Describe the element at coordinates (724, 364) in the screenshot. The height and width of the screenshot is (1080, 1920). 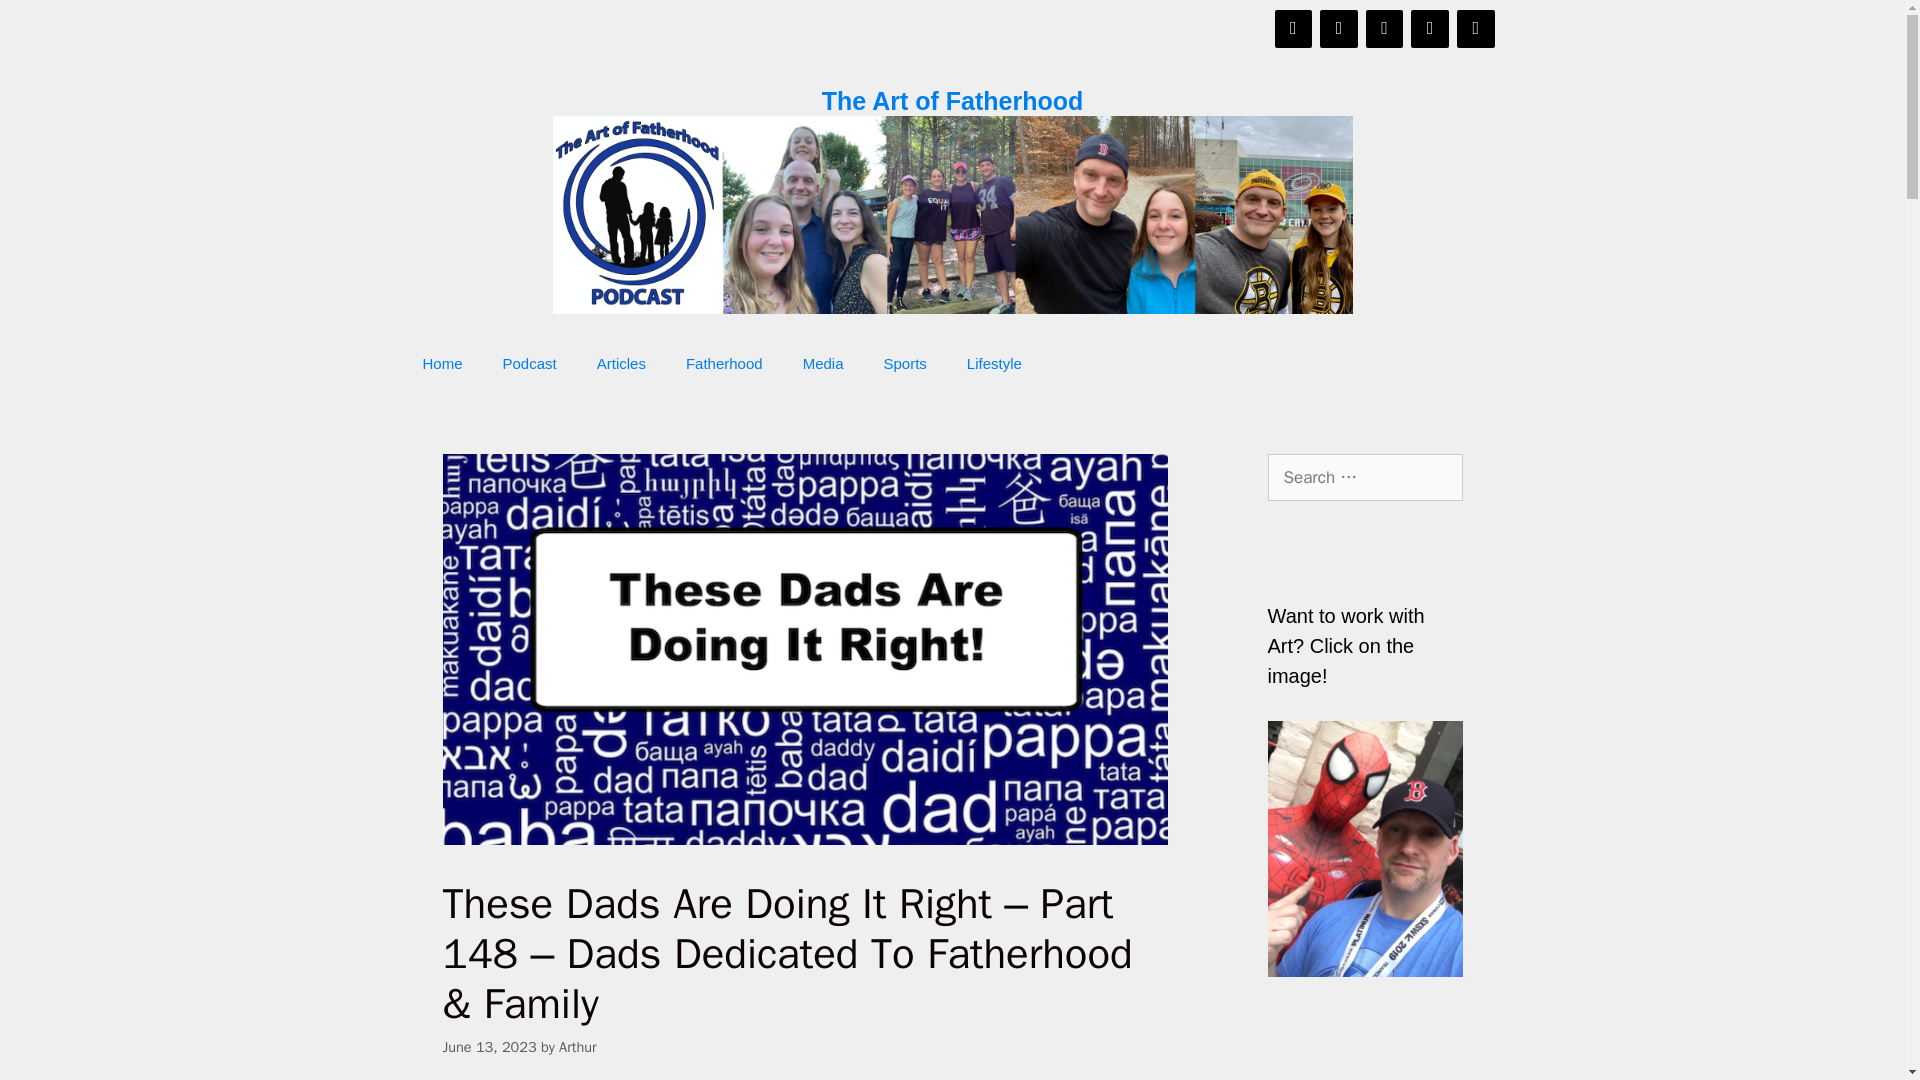
I see `Fatherhood` at that location.